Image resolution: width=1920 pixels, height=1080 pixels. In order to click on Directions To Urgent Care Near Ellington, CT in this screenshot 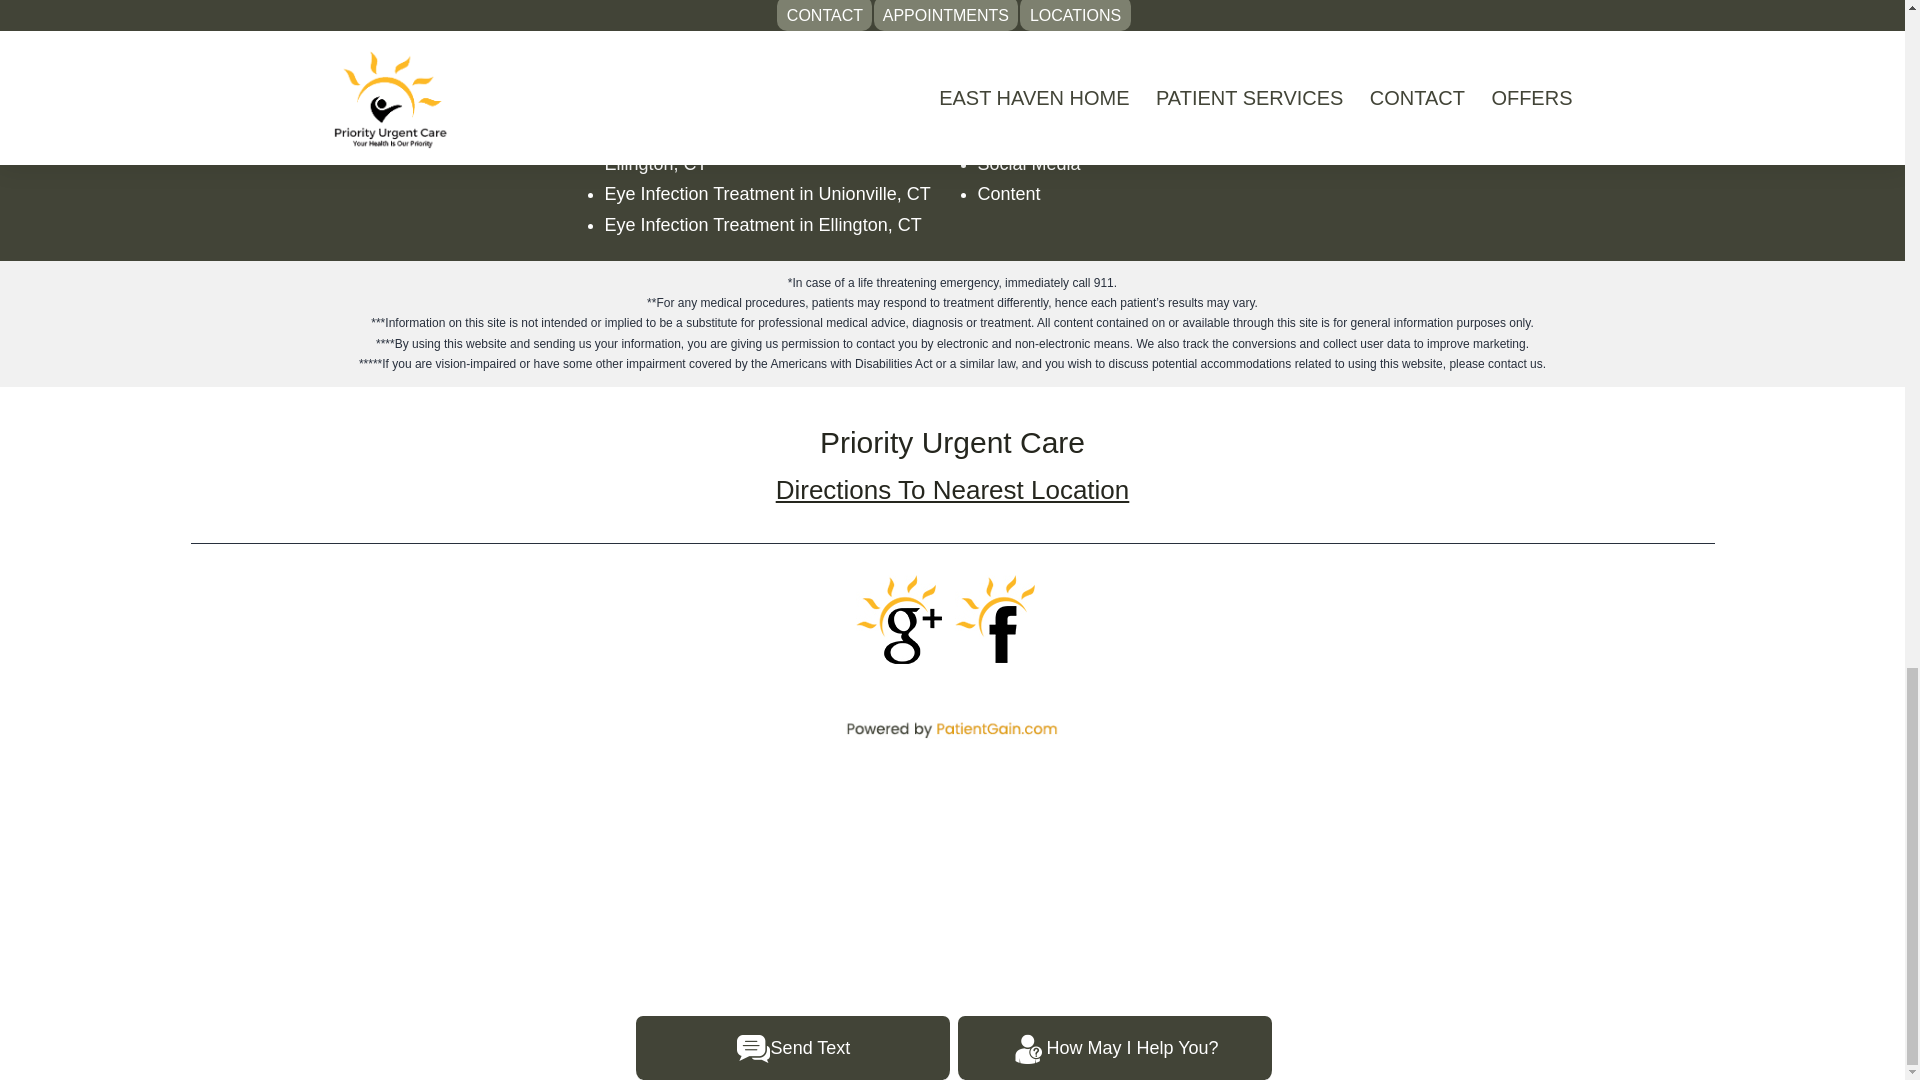, I will do `click(768, 56)`.